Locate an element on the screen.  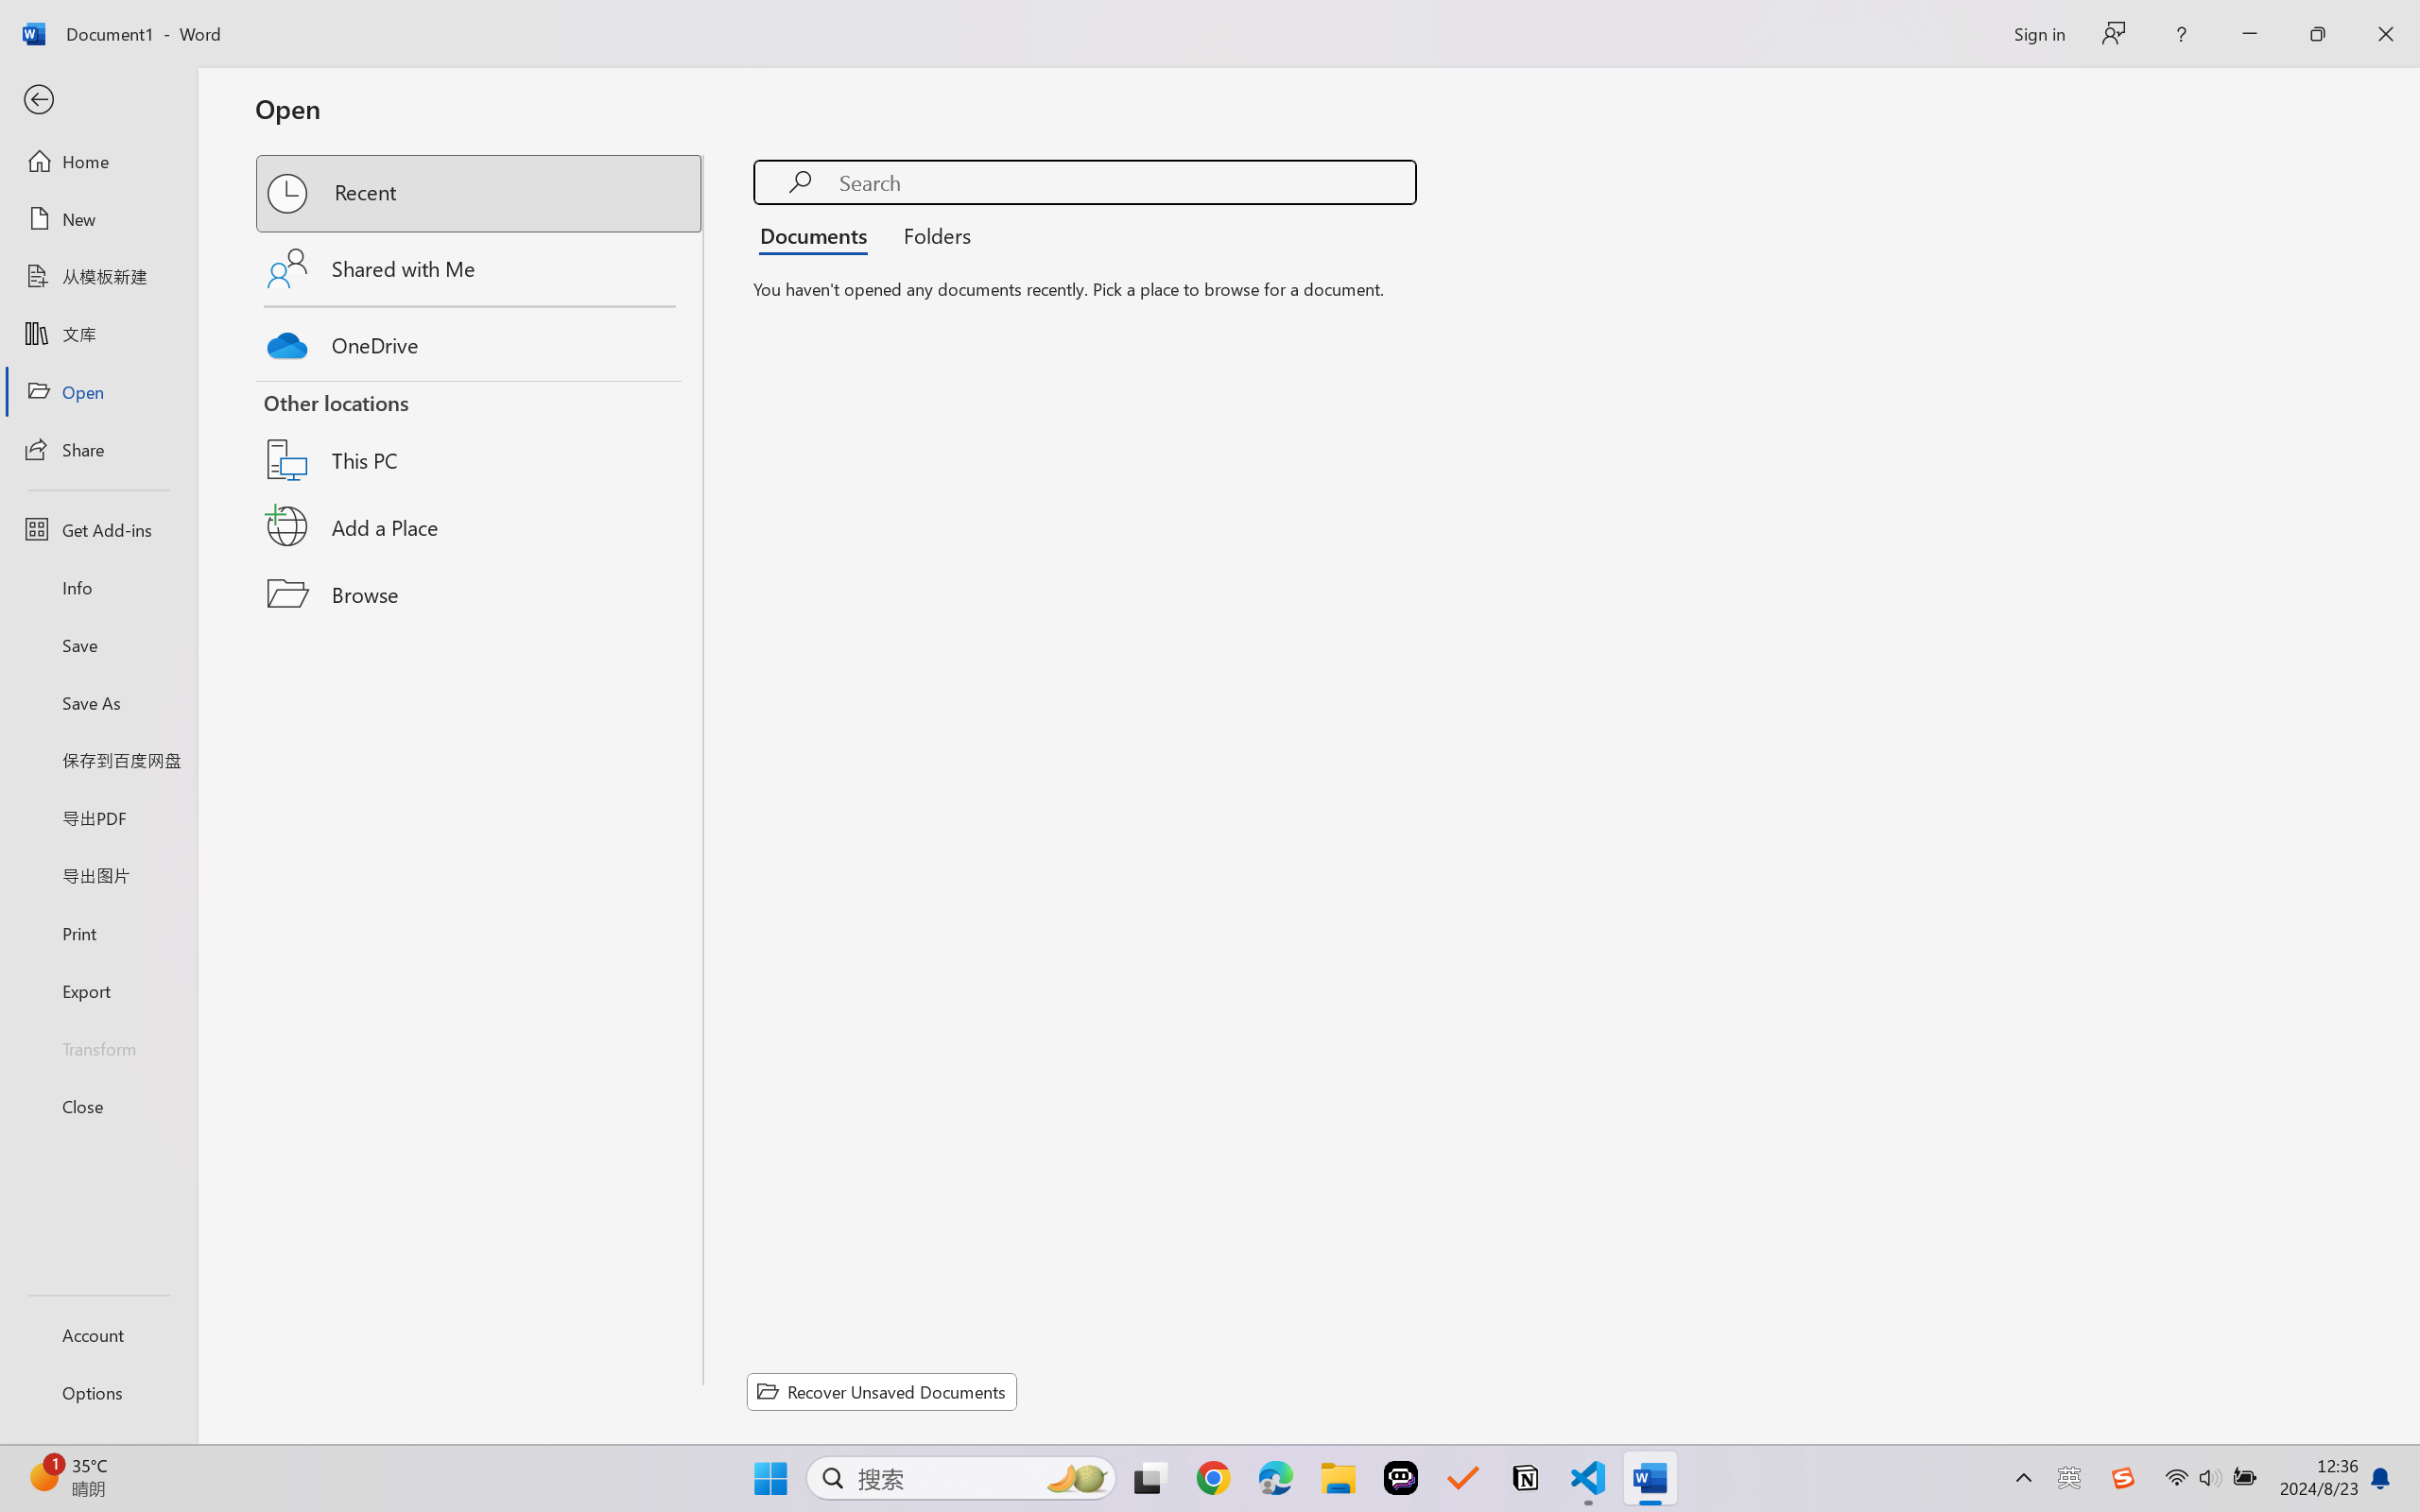
Get Add-ins is located at coordinates (98, 529).